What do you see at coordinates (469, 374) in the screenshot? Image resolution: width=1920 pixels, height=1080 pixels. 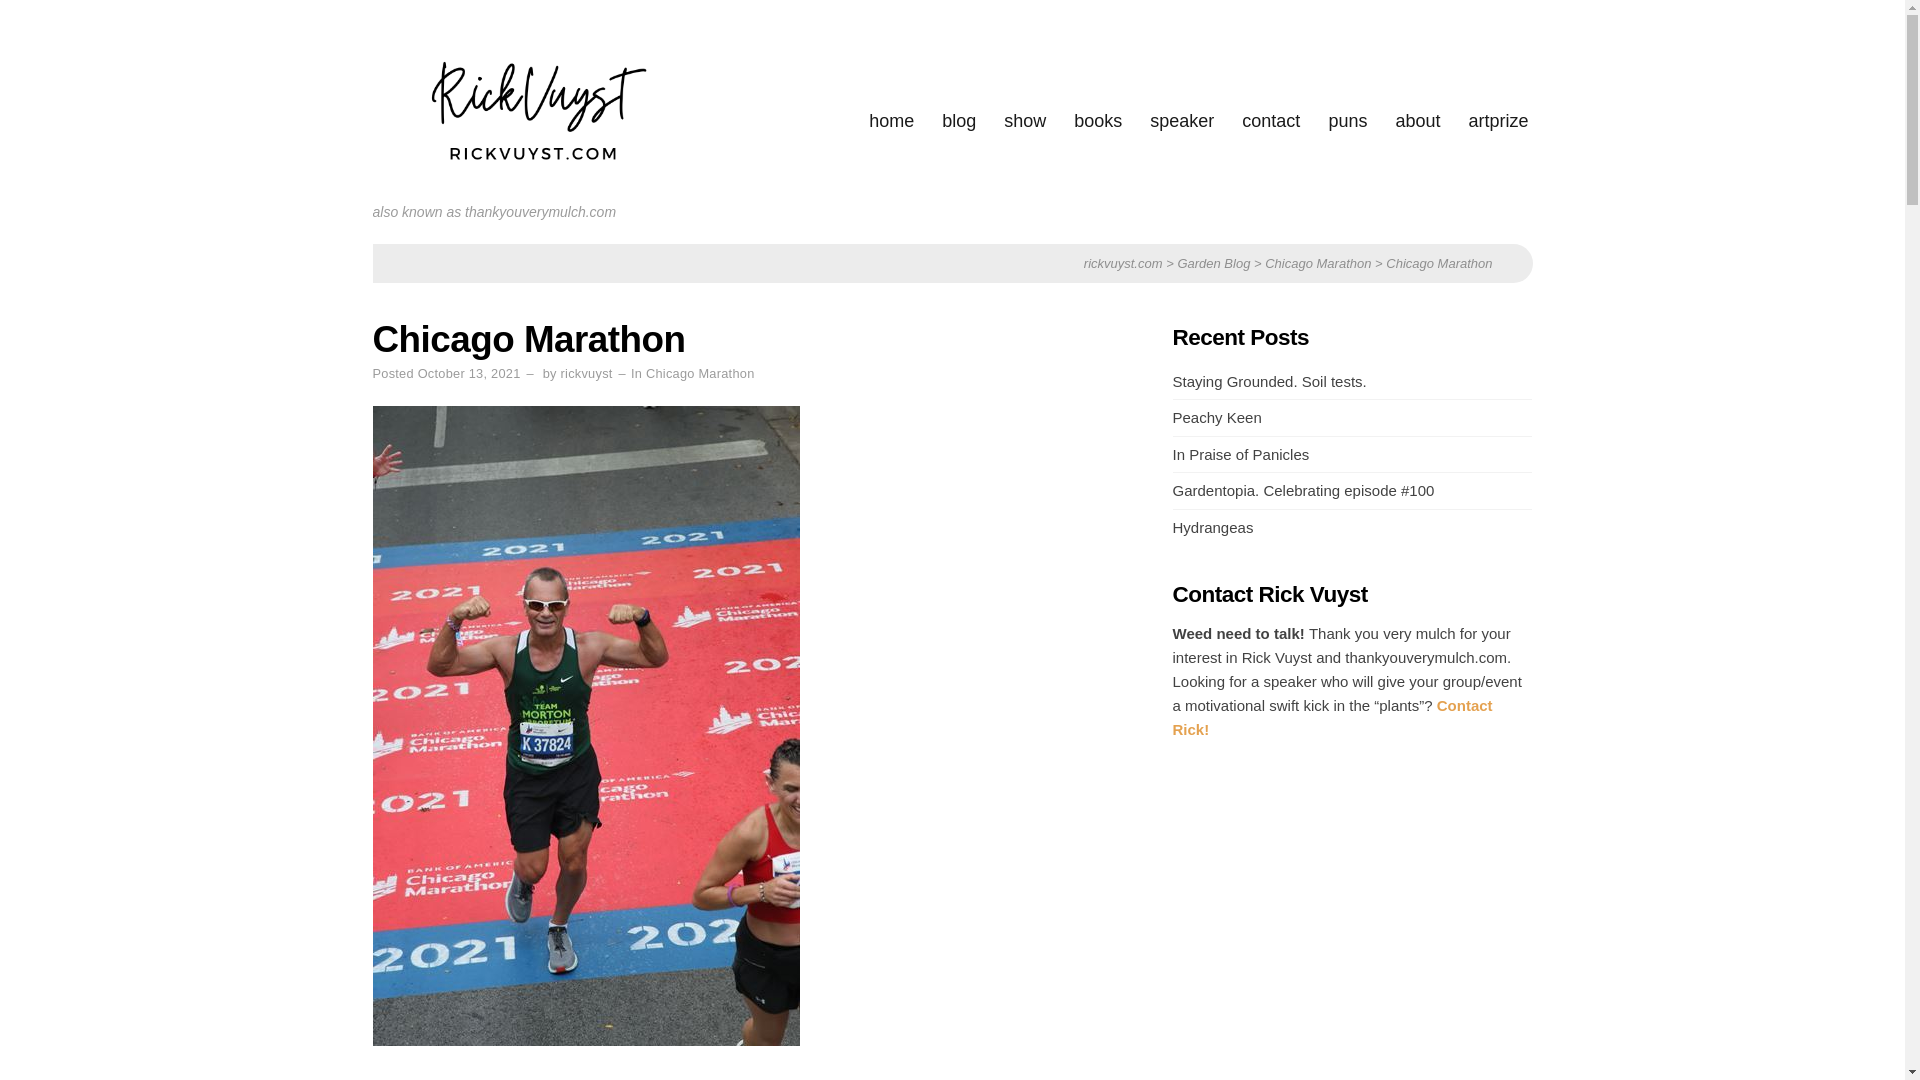 I see `October 13, 2021` at bounding box center [469, 374].